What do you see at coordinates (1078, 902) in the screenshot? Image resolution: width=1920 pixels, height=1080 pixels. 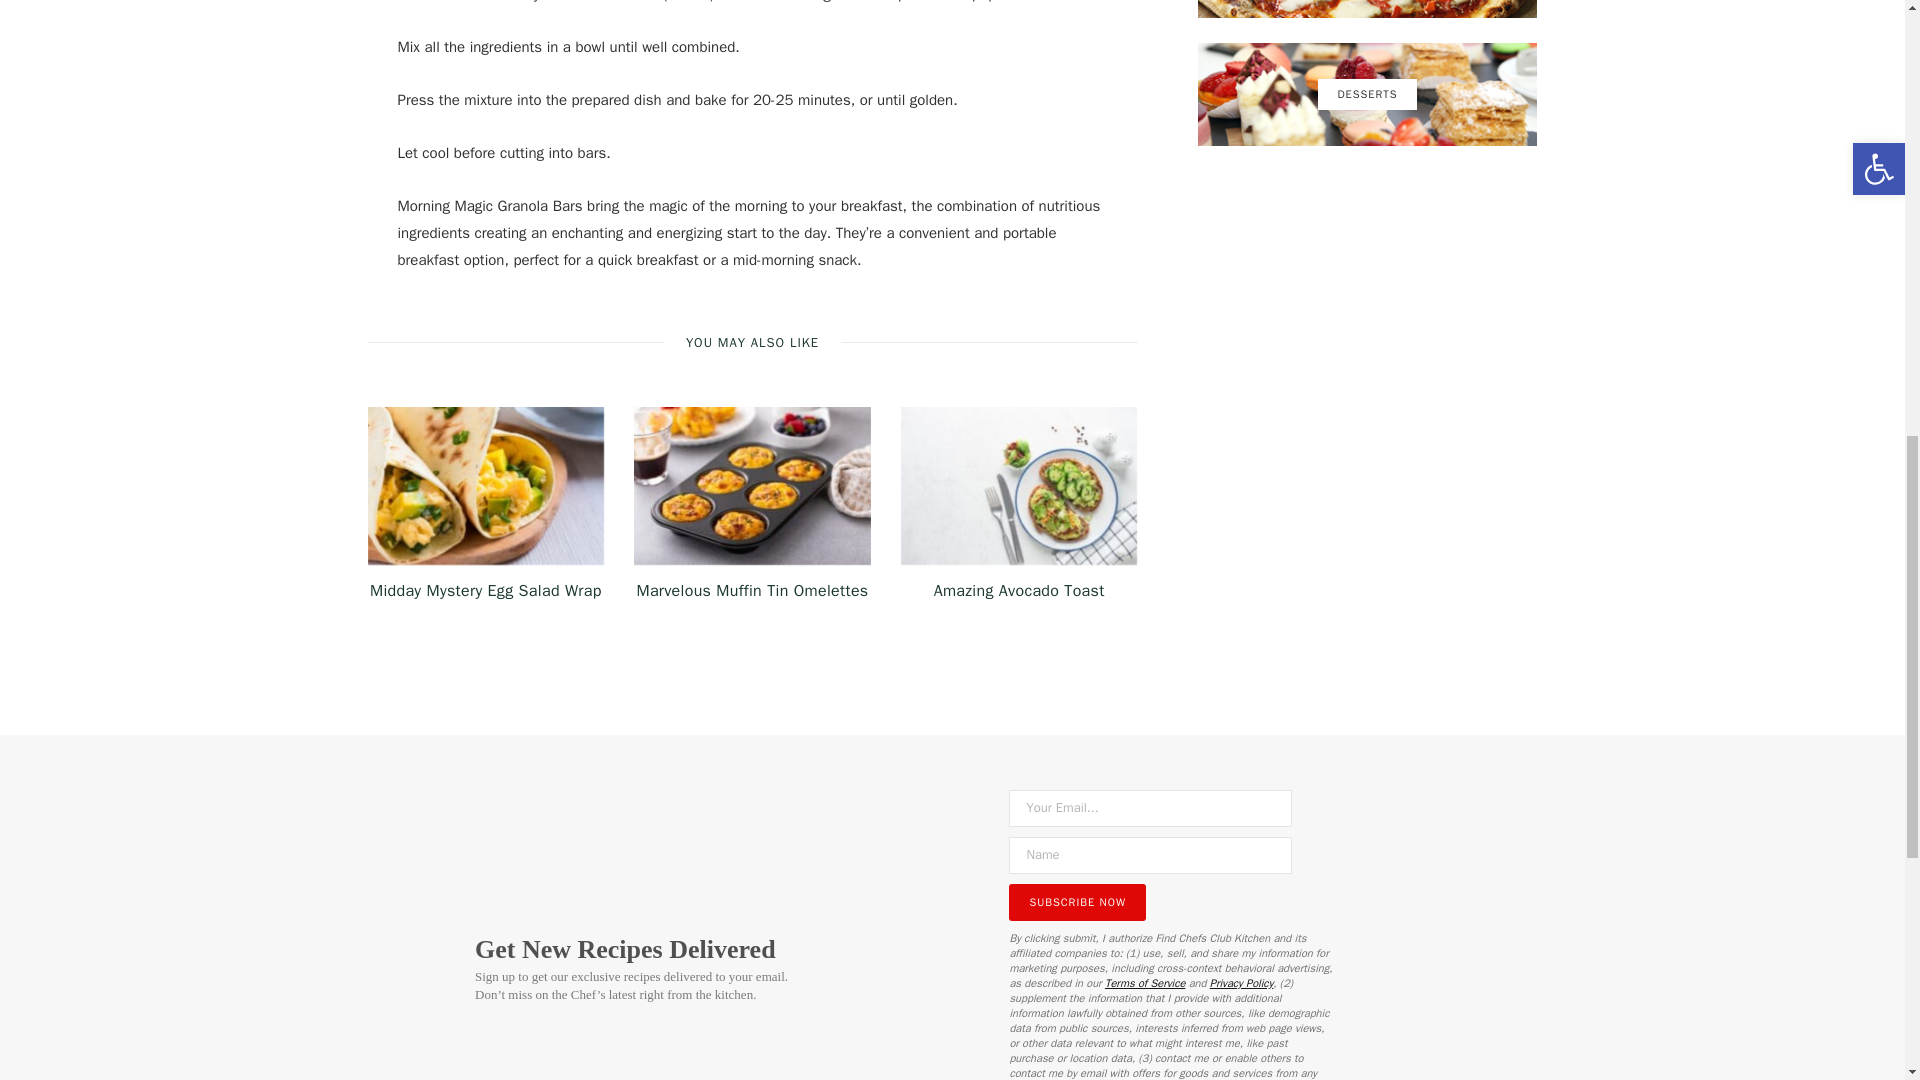 I see `SUBSCRIBE NOW` at bounding box center [1078, 902].